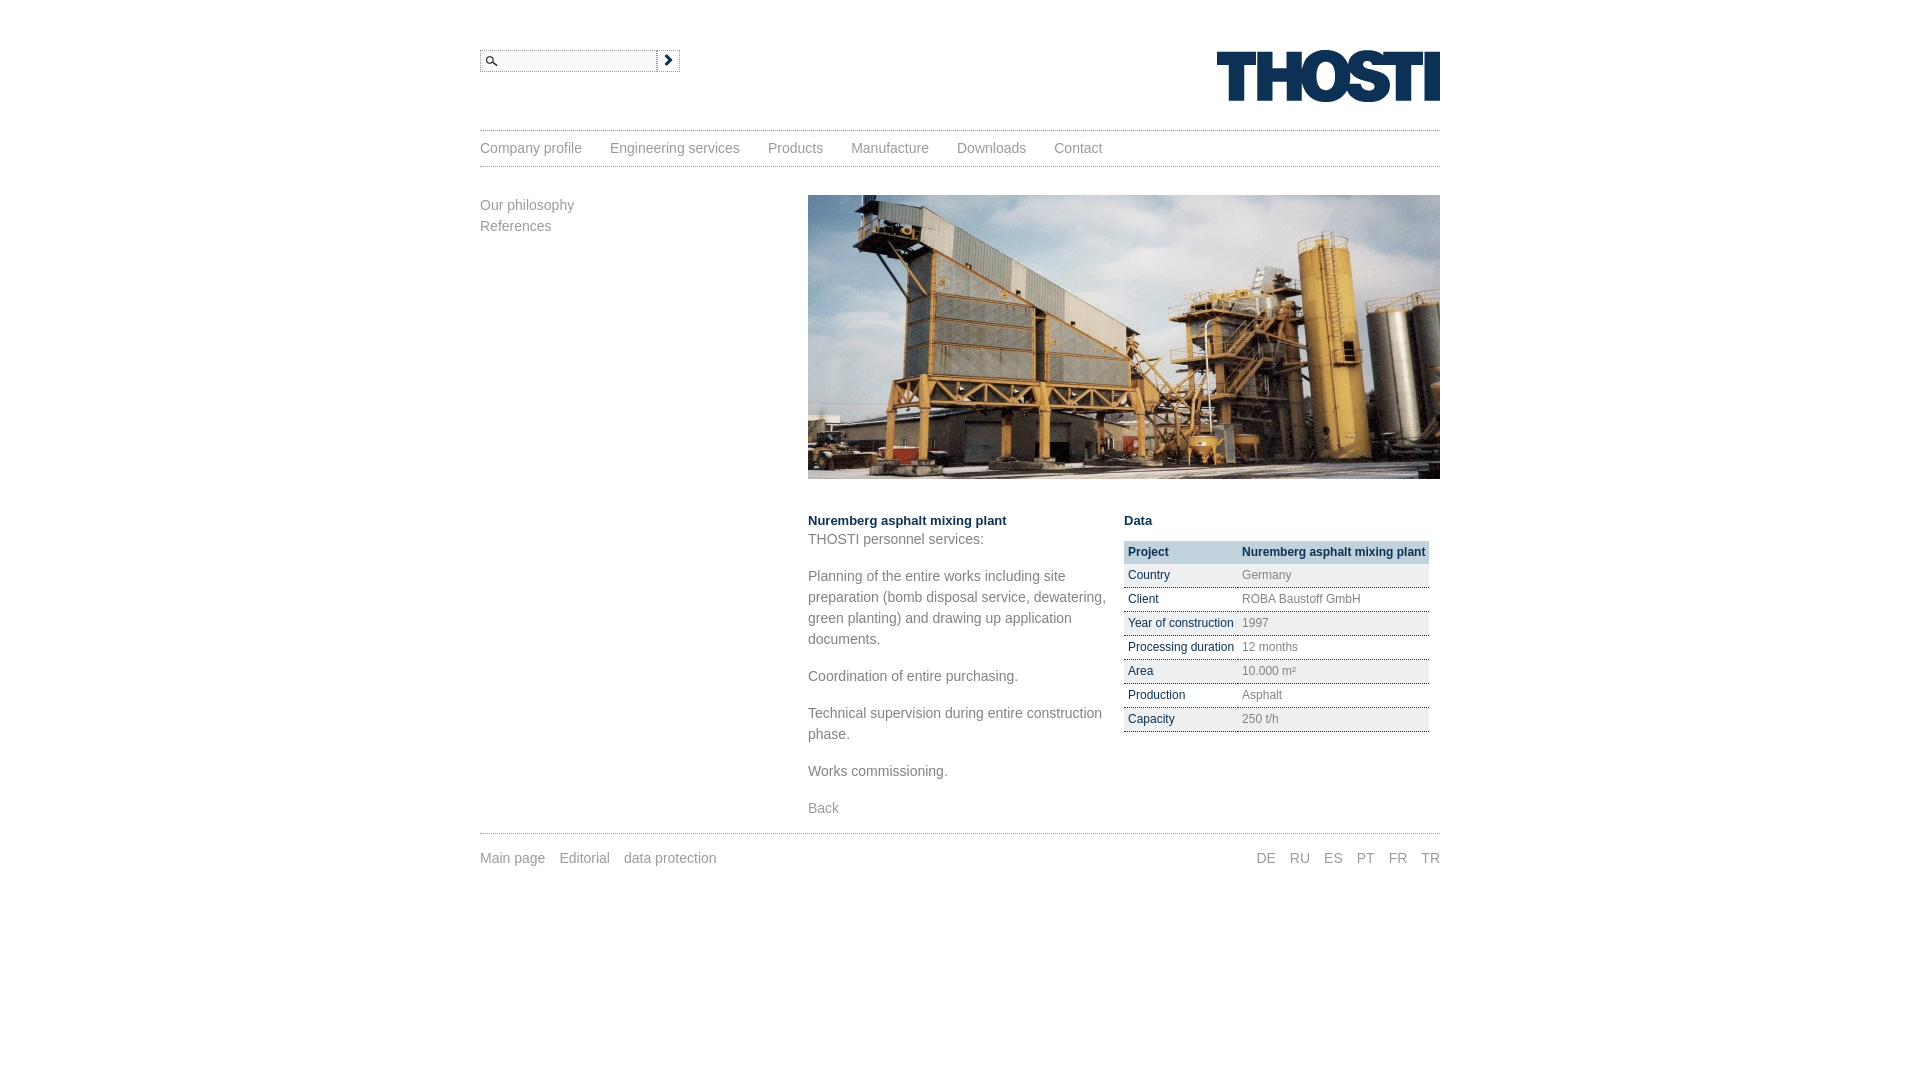 The image size is (1920, 1080). Describe the element at coordinates (516, 226) in the screenshot. I see `References` at that location.